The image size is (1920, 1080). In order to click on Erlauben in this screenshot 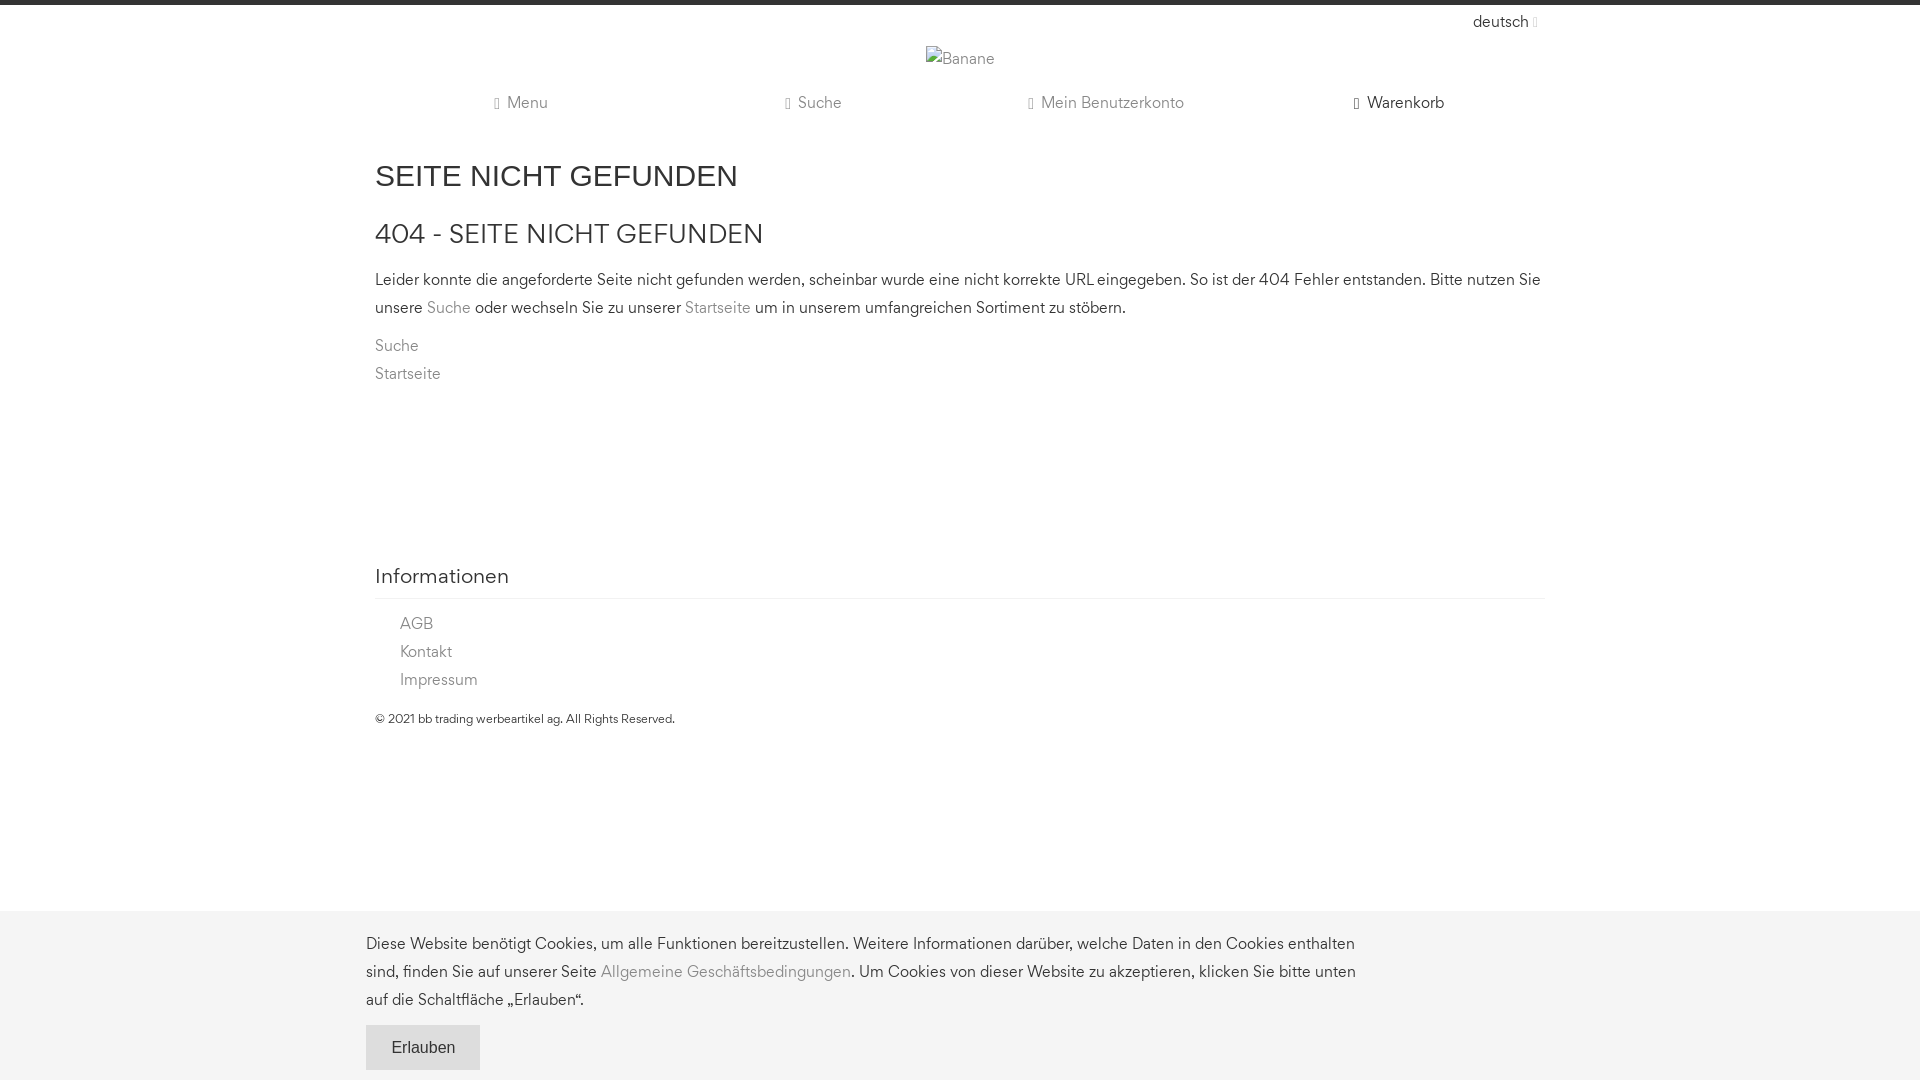, I will do `click(423, 1048)`.